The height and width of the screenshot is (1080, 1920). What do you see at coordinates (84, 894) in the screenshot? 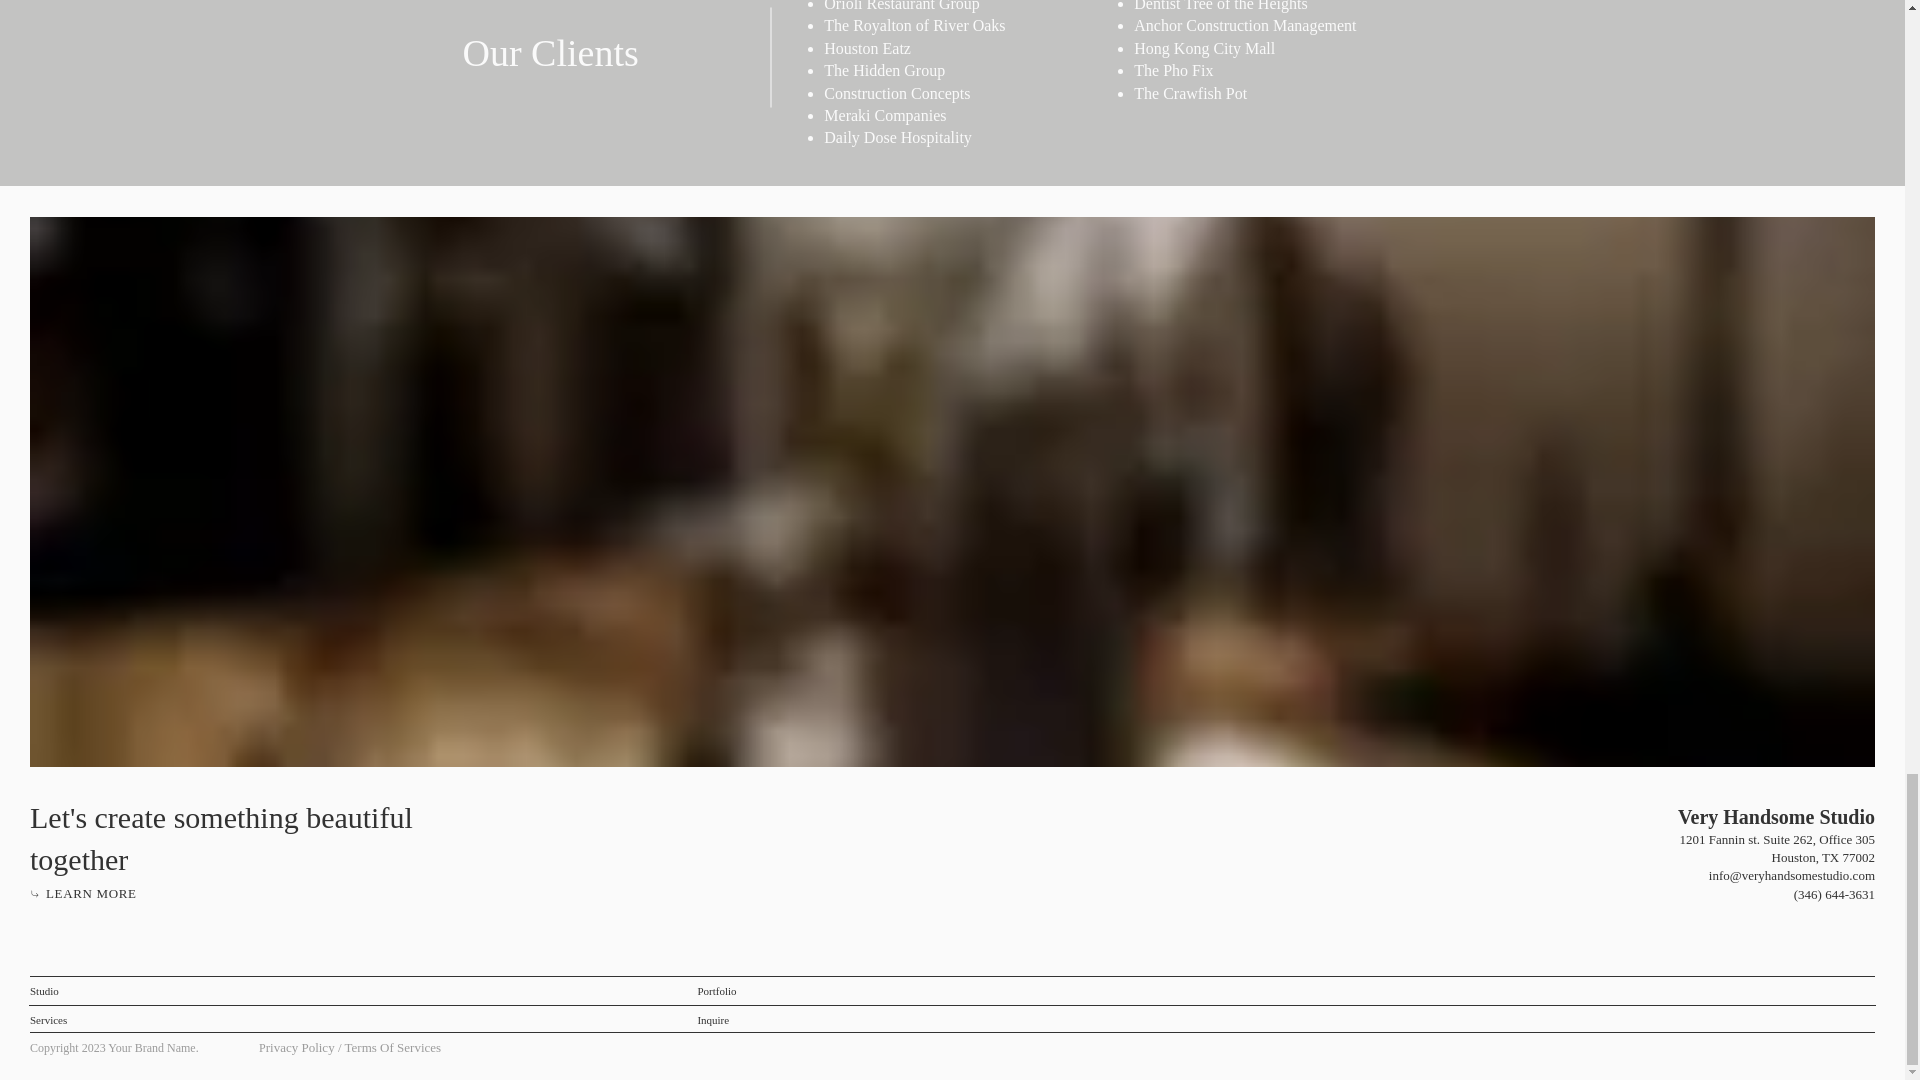
I see `LEARN MORE` at bounding box center [84, 894].